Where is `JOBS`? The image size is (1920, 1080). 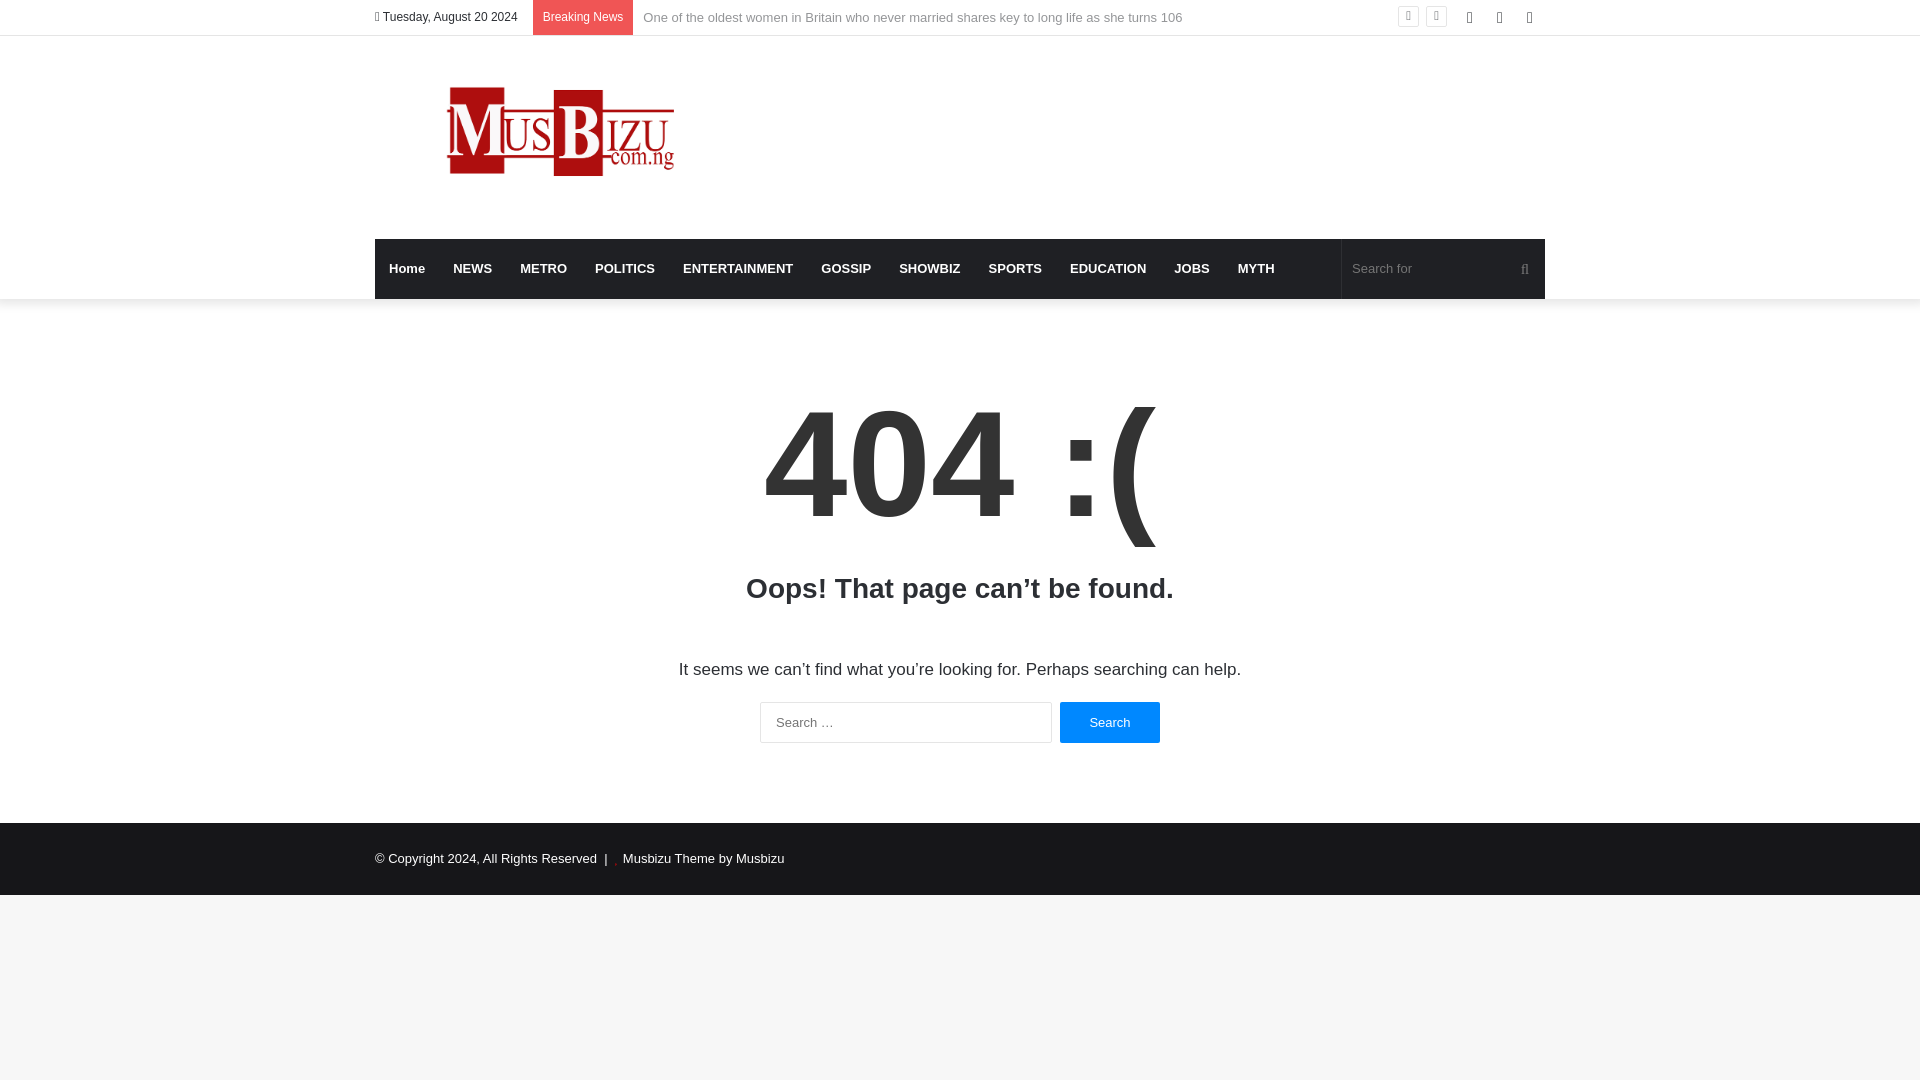
JOBS is located at coordinates (1191, 268).